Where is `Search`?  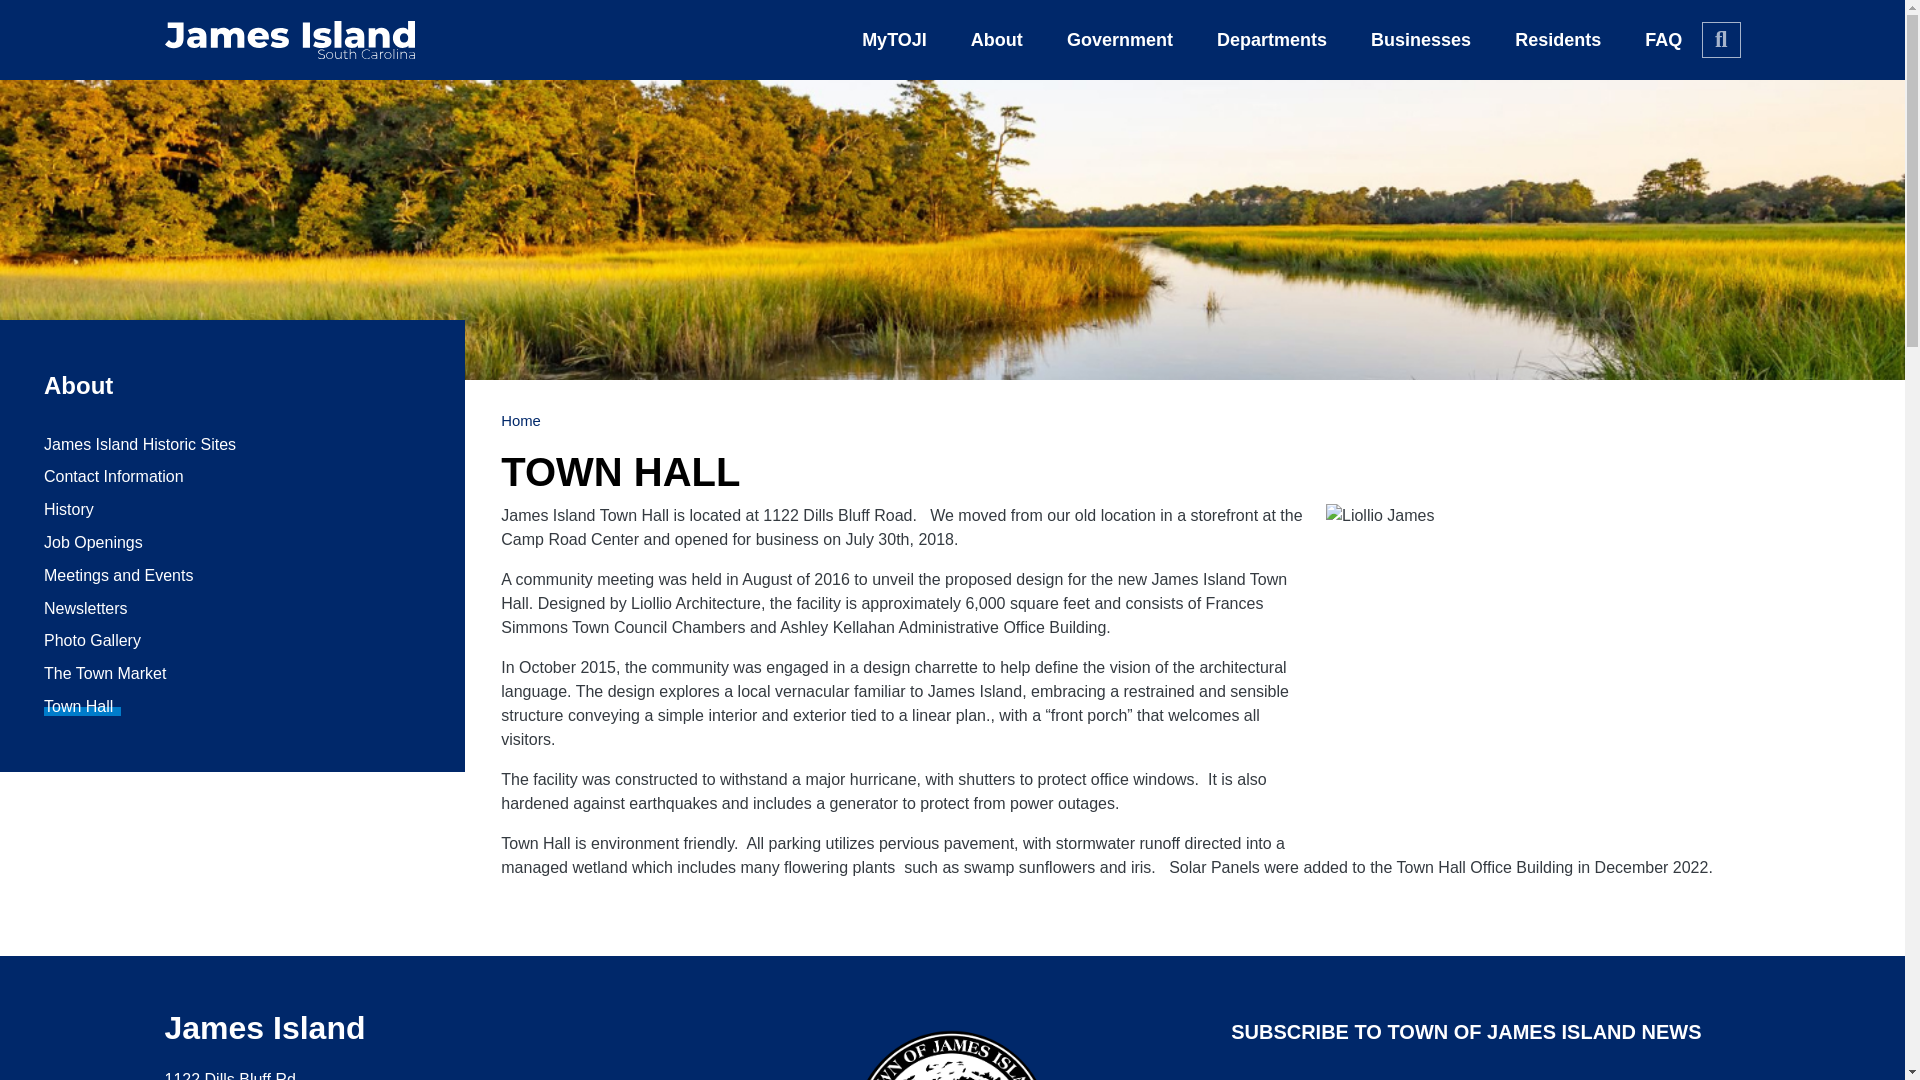 Search is located at coordinates (1720, 40).